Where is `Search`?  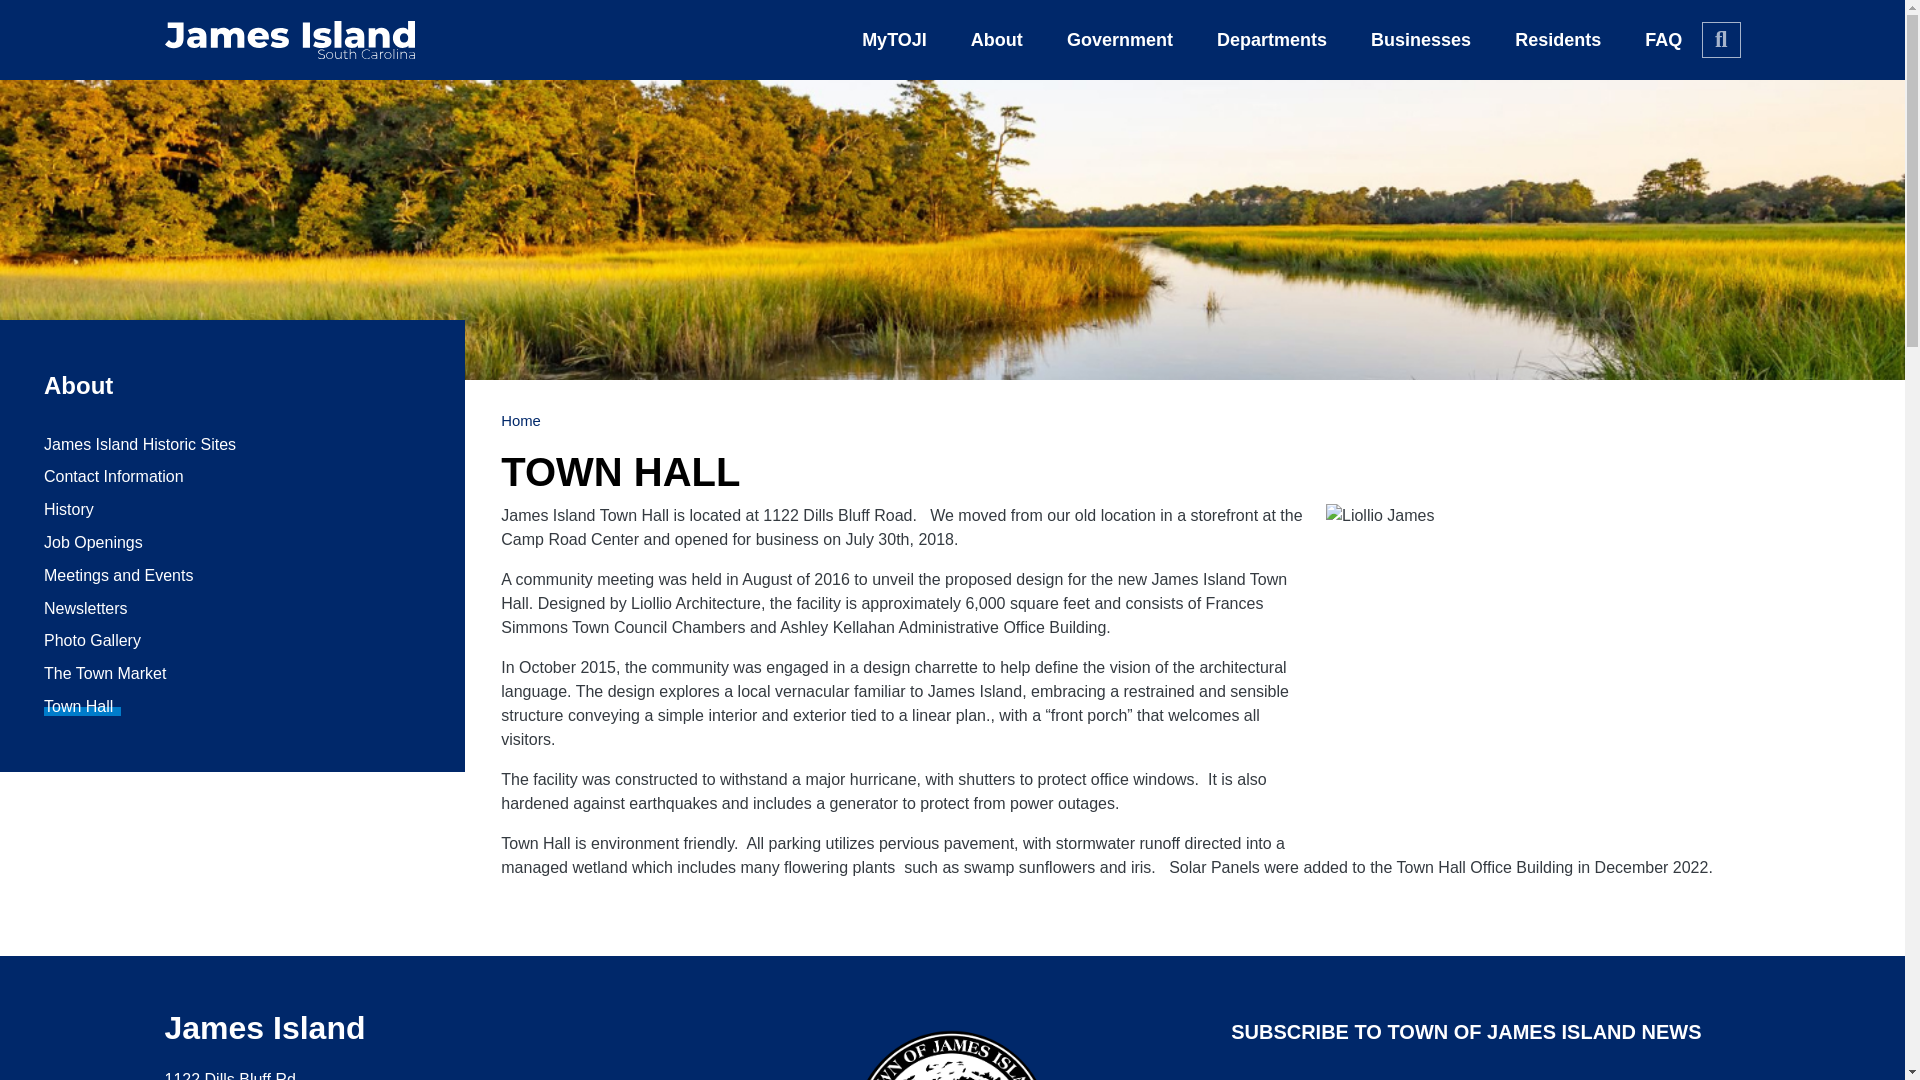 Search is located at coordinates (1720, 40).